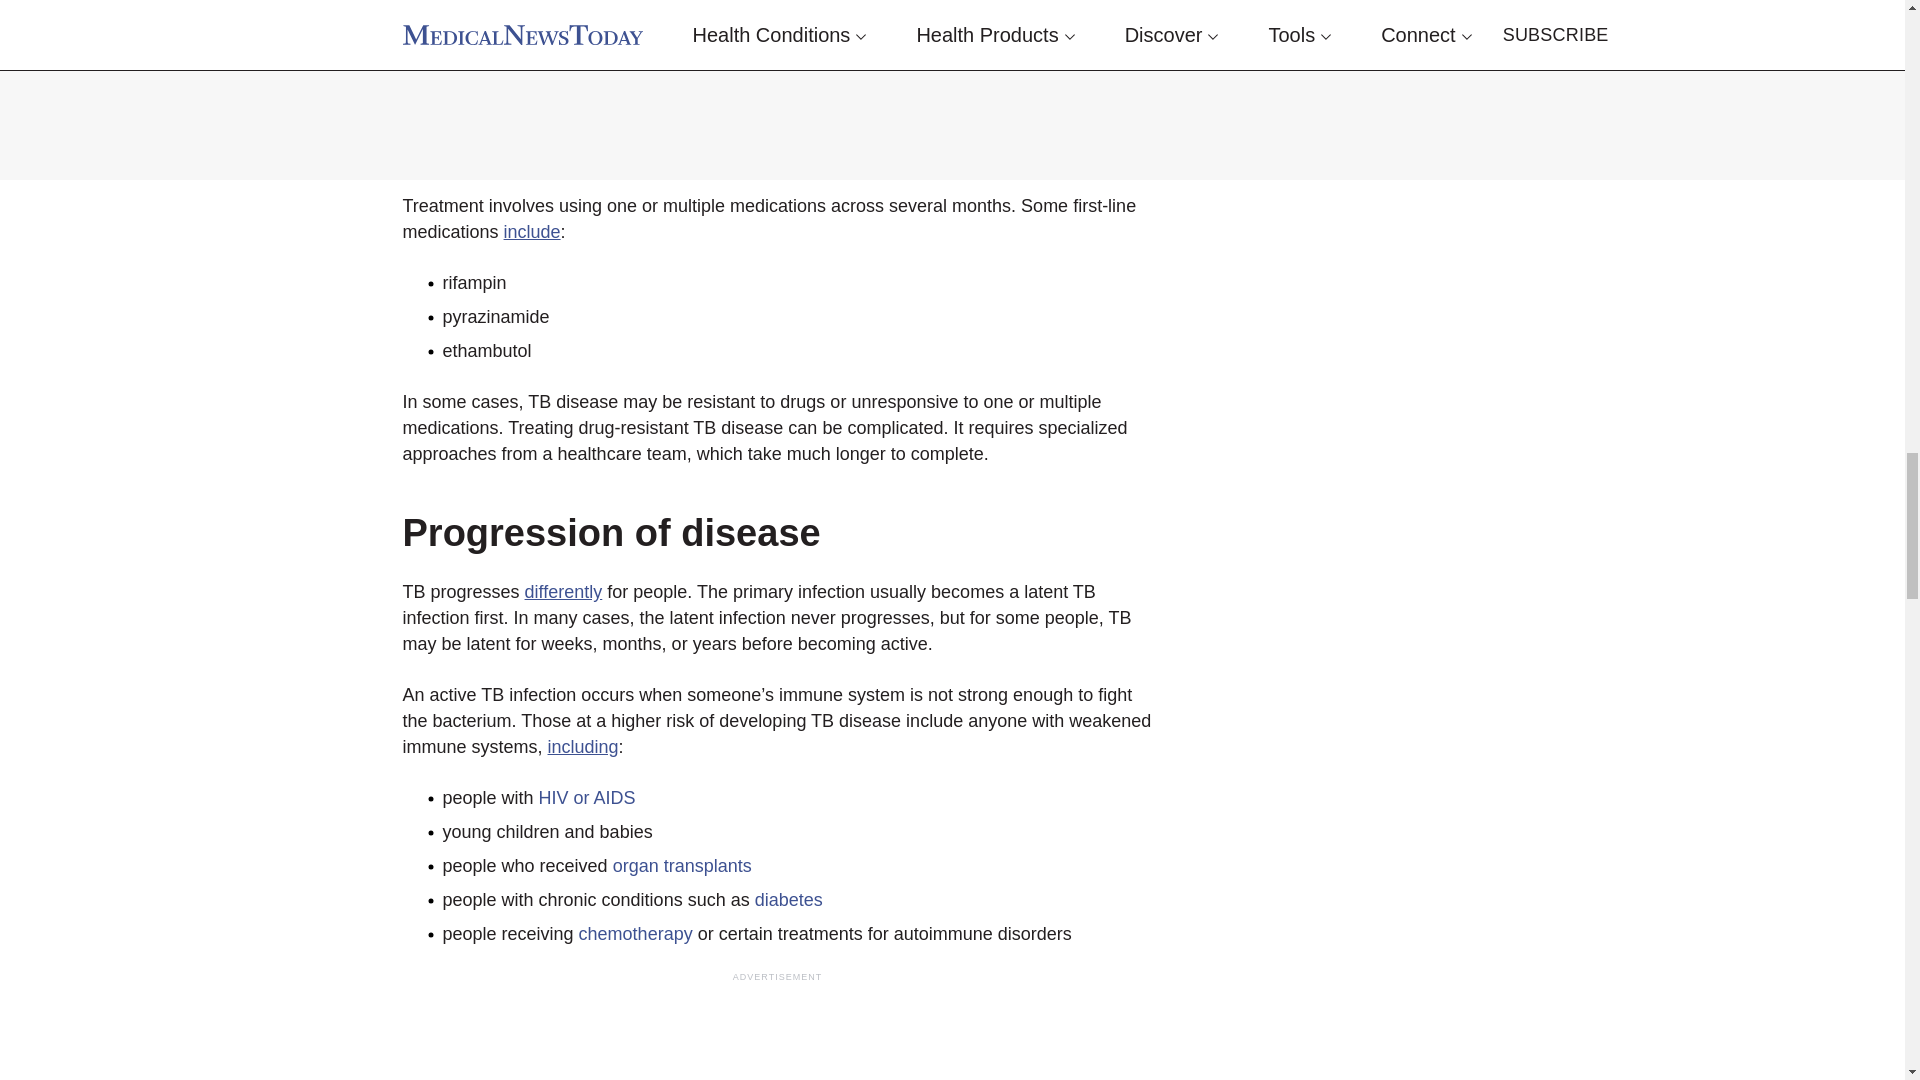 The height and width of the screenshot is (1080, 1920). What do you see at coordinates (682, 866) in the screenshot?
I see `organ transplants` at bounding box center [682, 866].